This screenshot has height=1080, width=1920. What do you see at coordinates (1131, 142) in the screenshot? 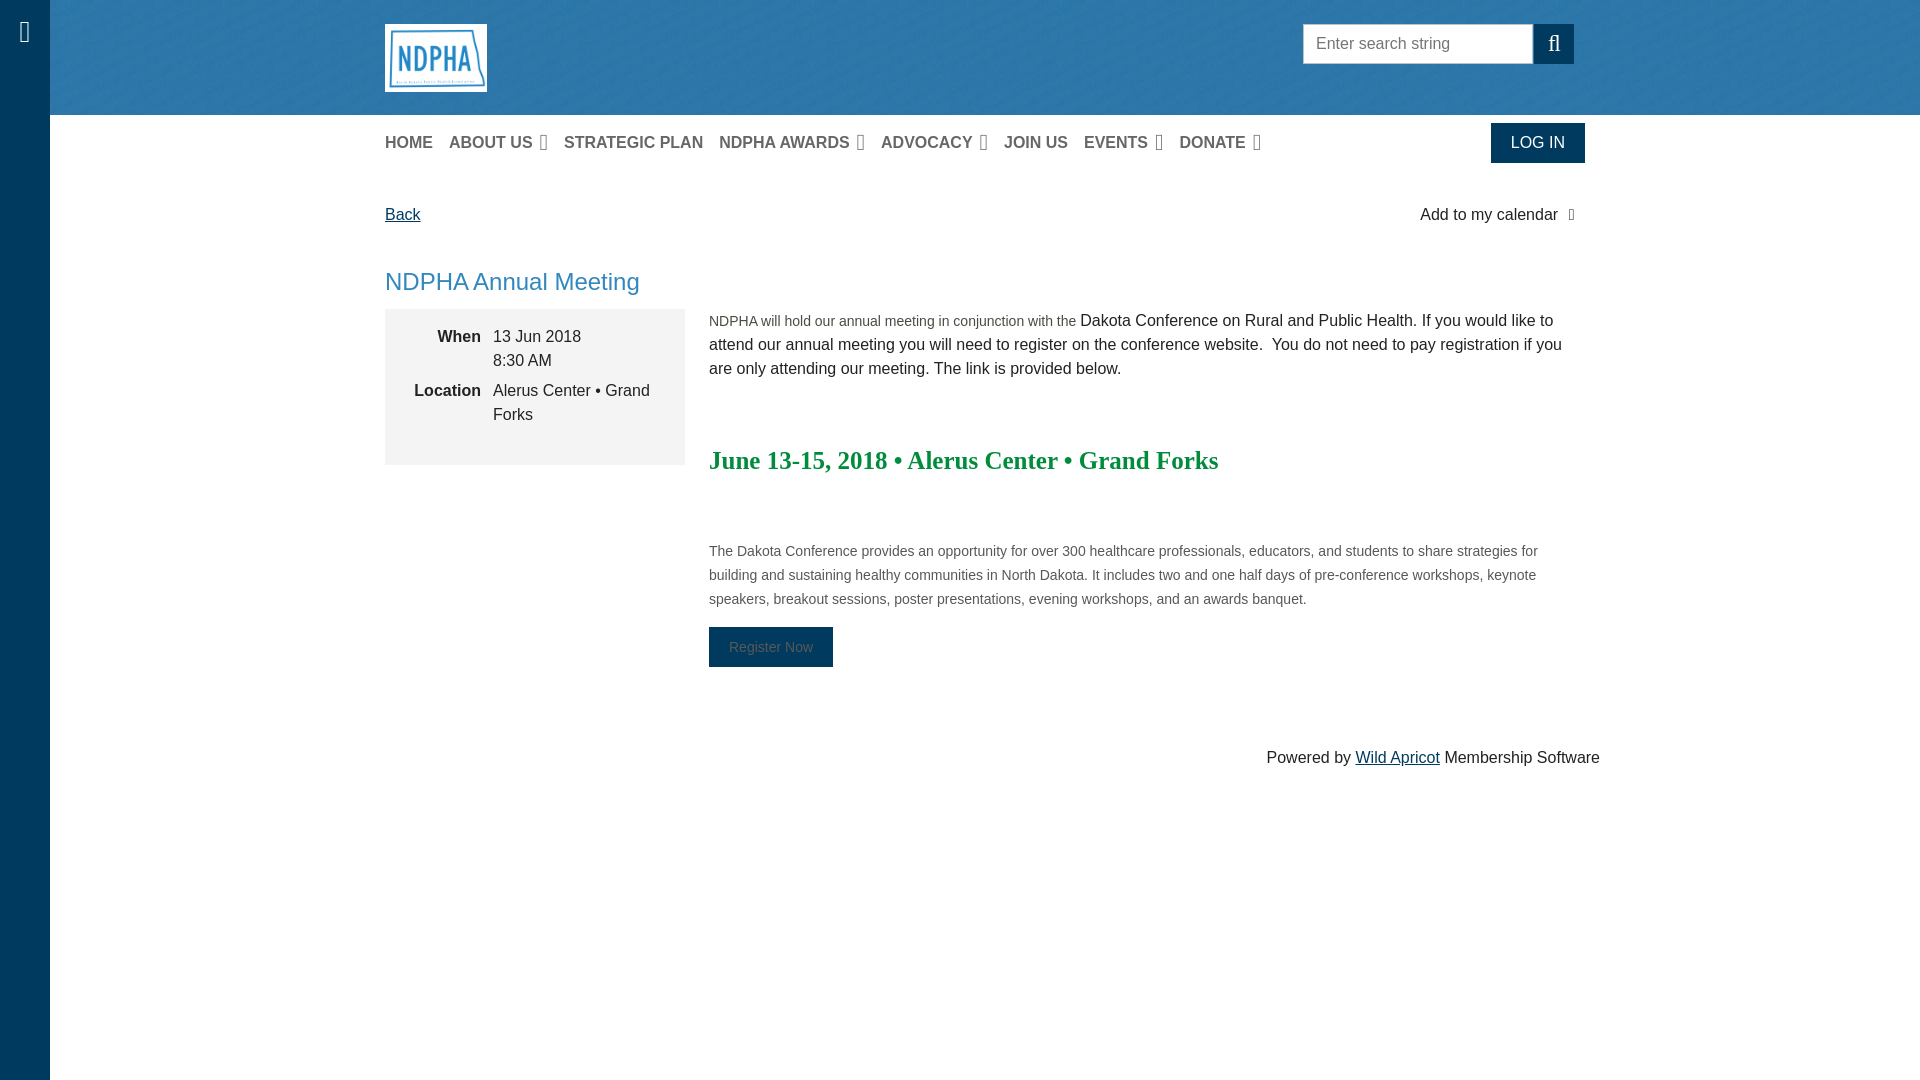
I see `EVENTS` at bounding box center [1131, 142].